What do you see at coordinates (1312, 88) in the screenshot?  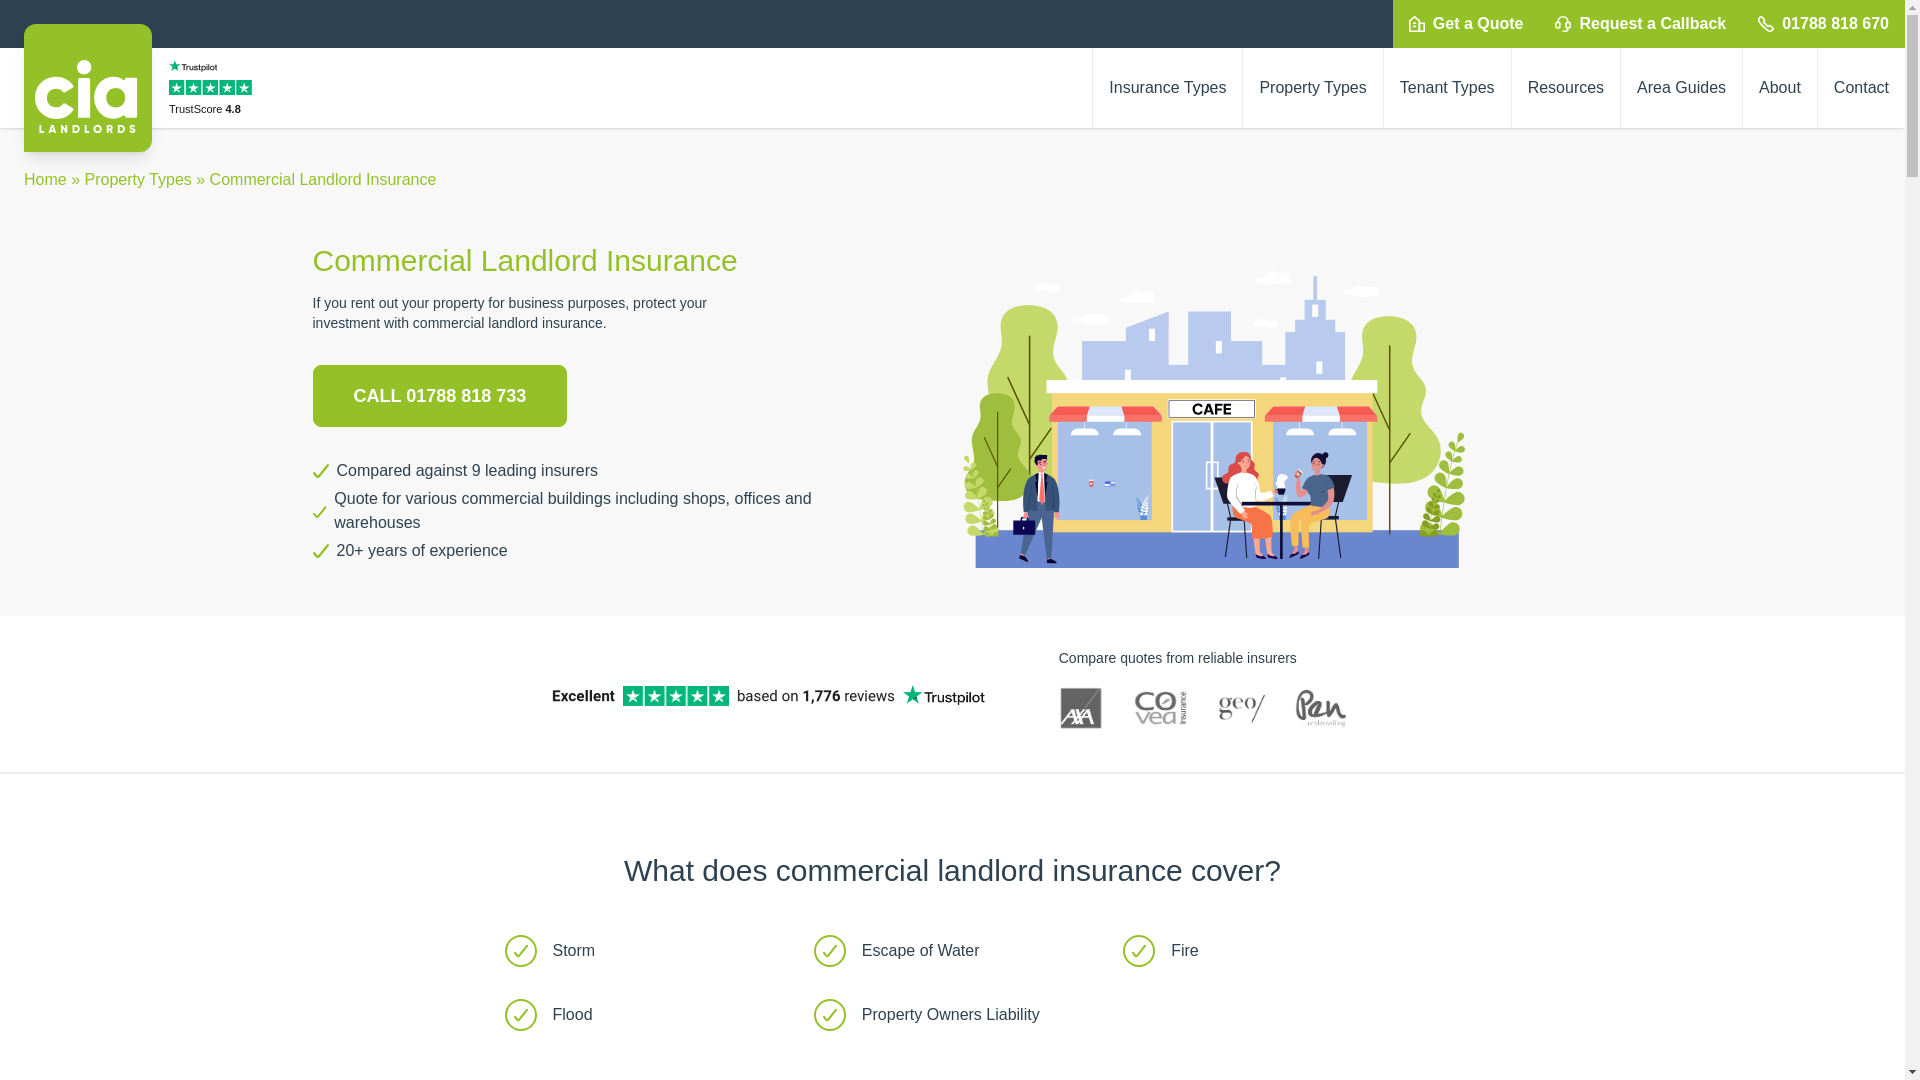 I see `Property Types` at bounding box center [1312, 88].